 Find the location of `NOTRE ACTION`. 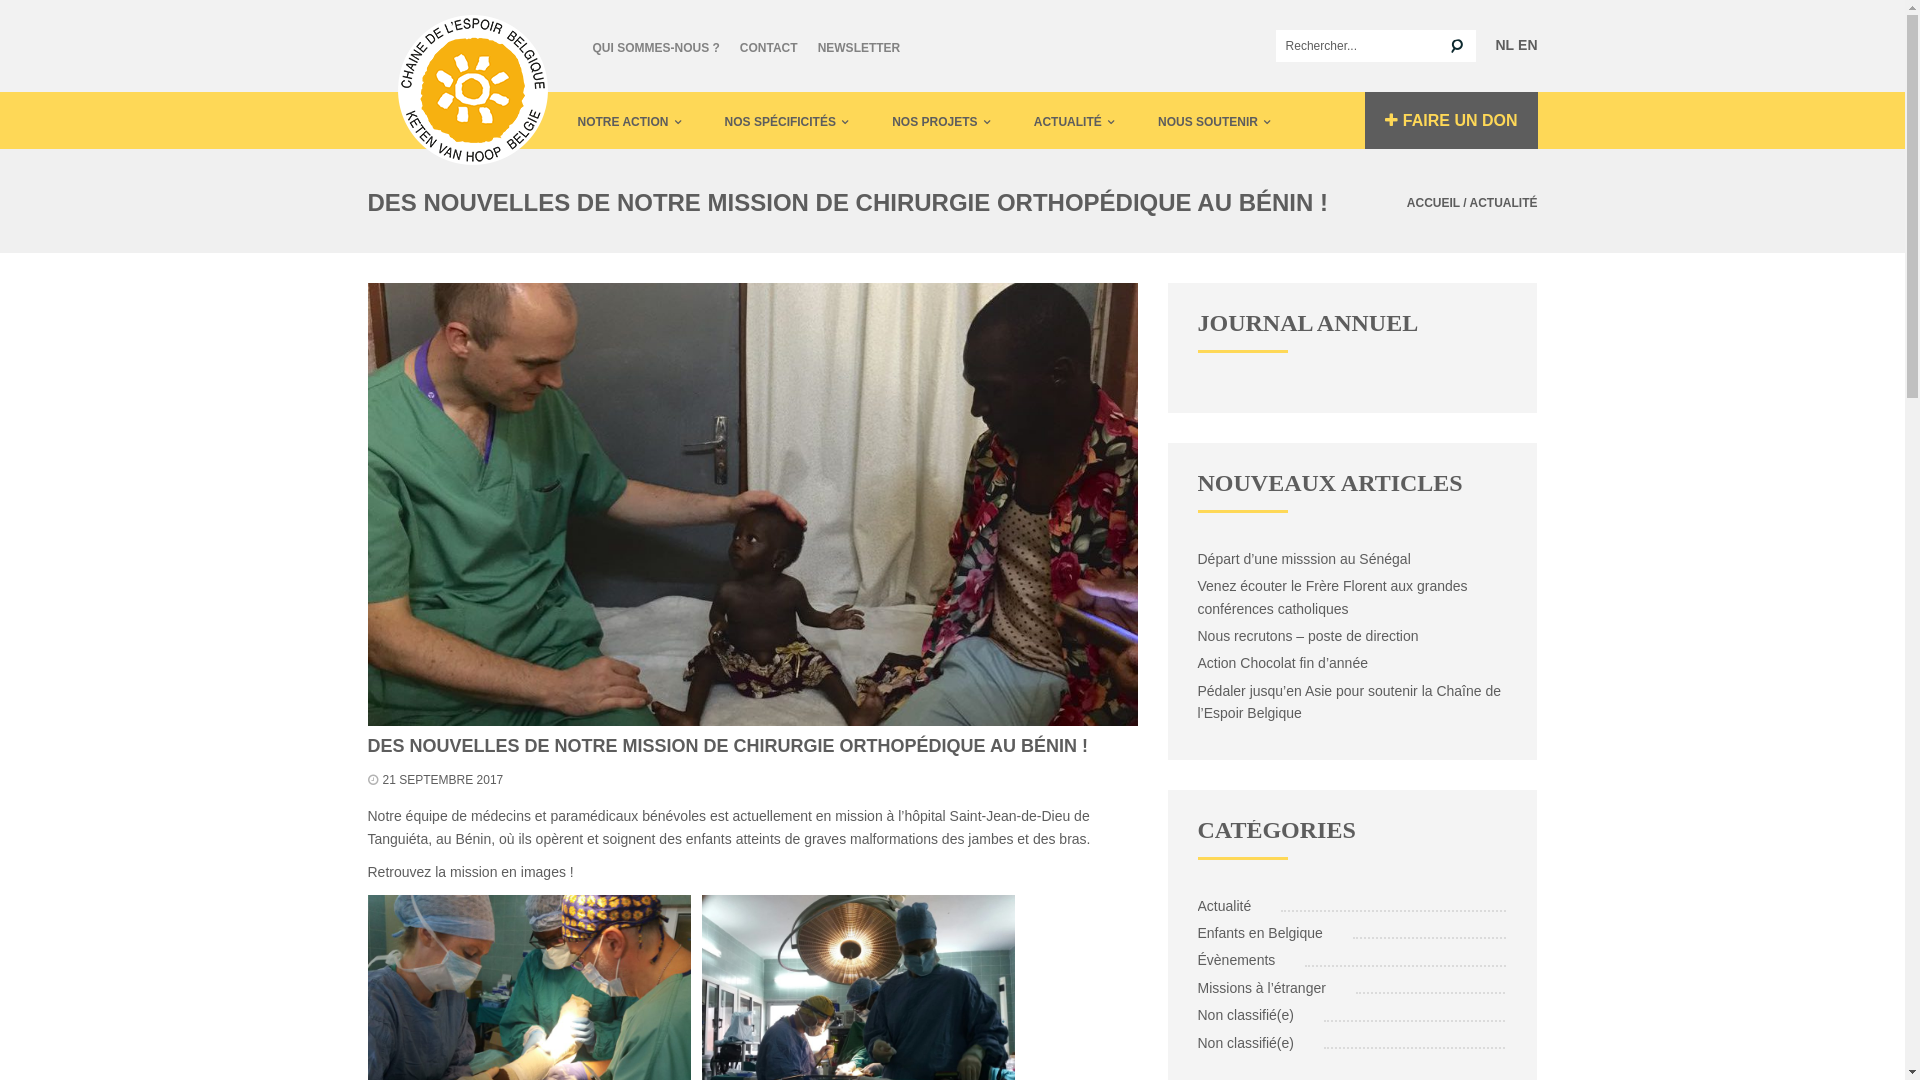

NOTRE ACTION is located at coordinates (630, 120).